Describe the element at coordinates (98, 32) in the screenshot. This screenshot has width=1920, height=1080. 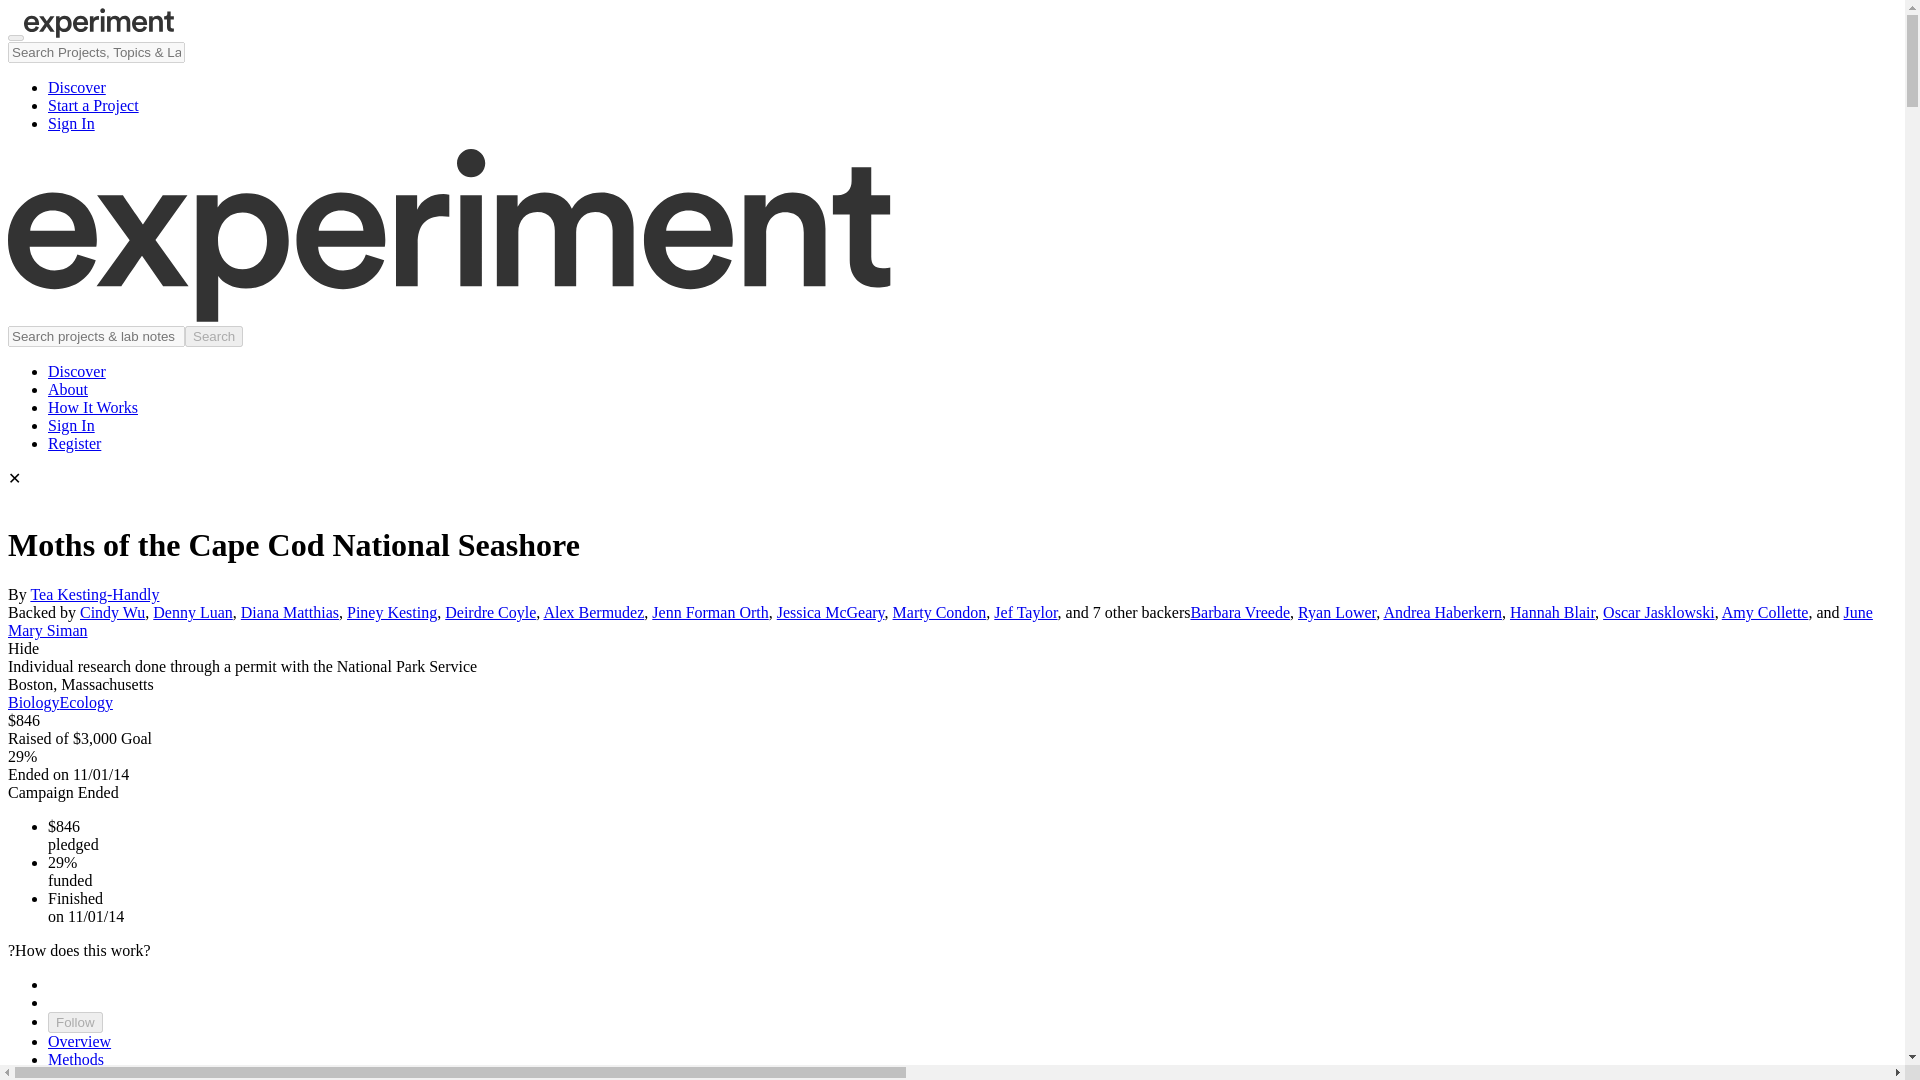
I see `Experiment Logo` at that location.